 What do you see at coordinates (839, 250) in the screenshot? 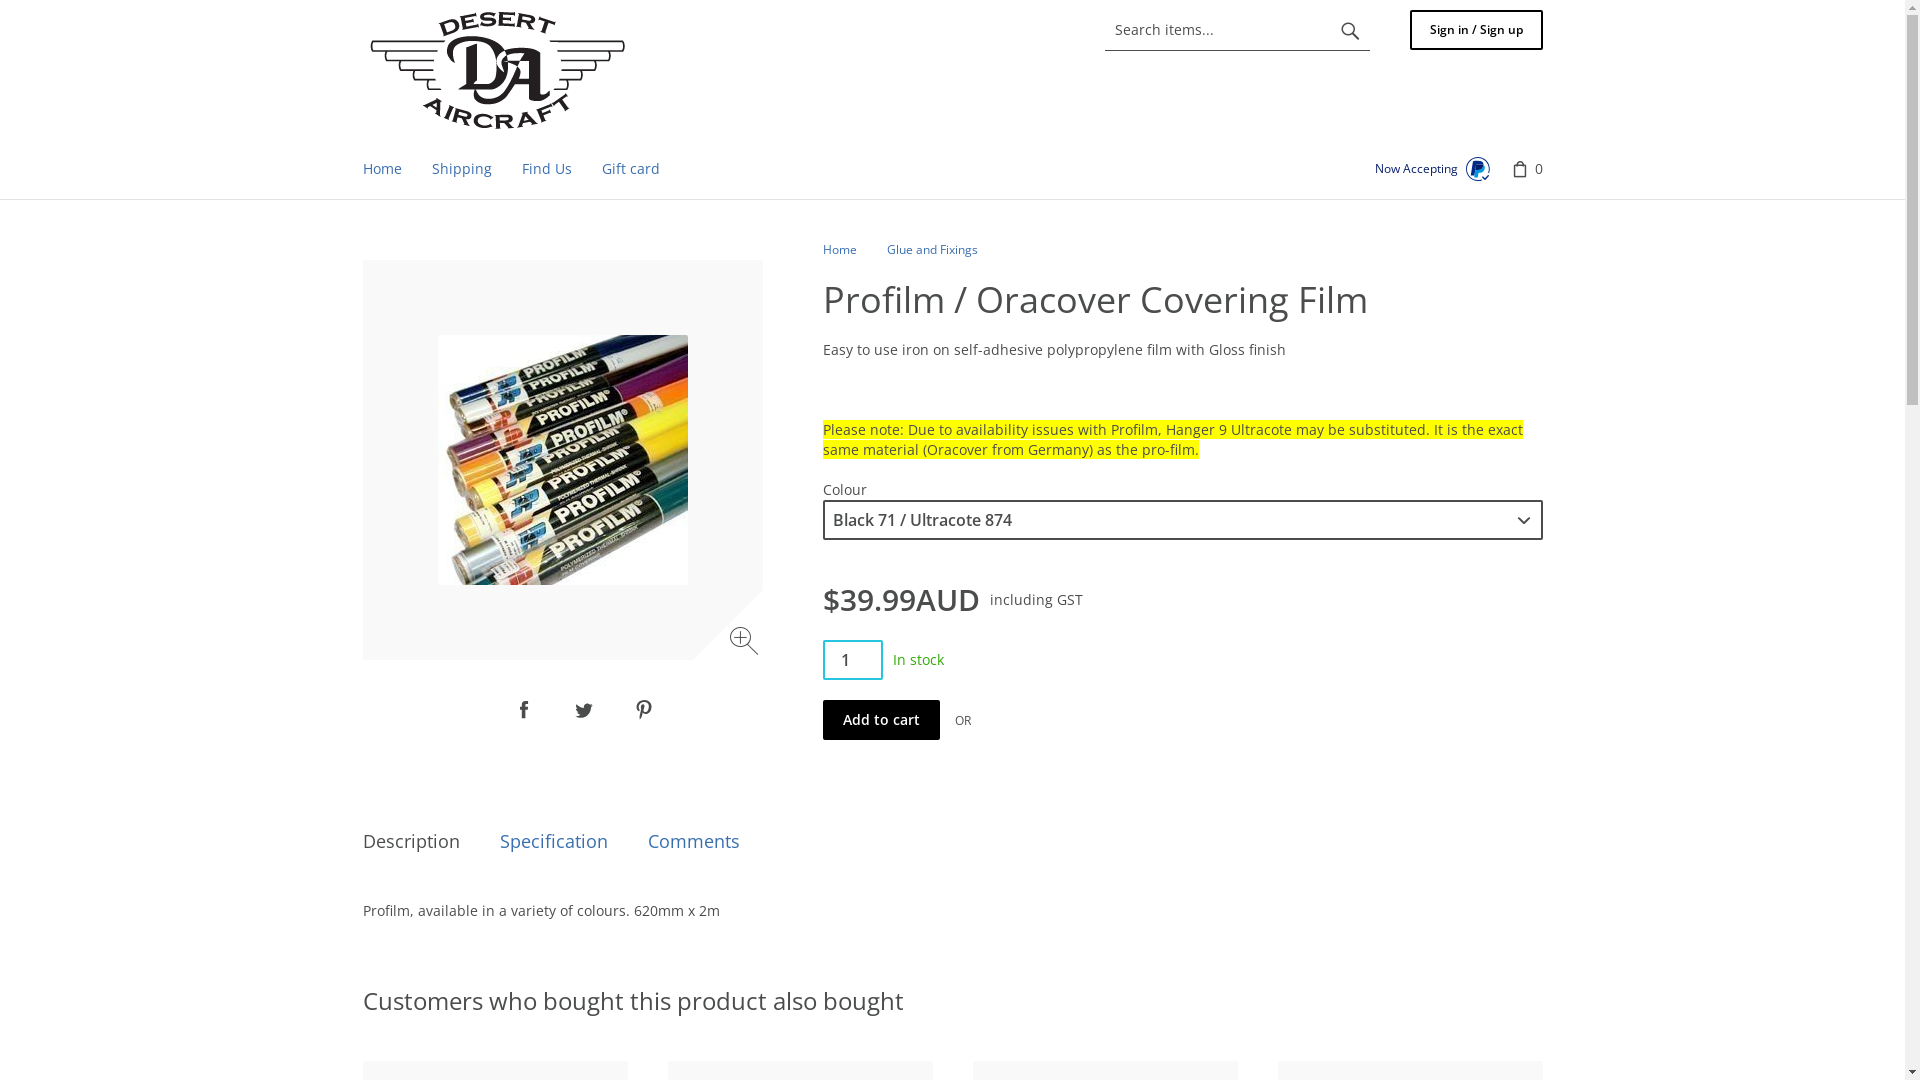
I see `Home` at bounding box center [839, 250].